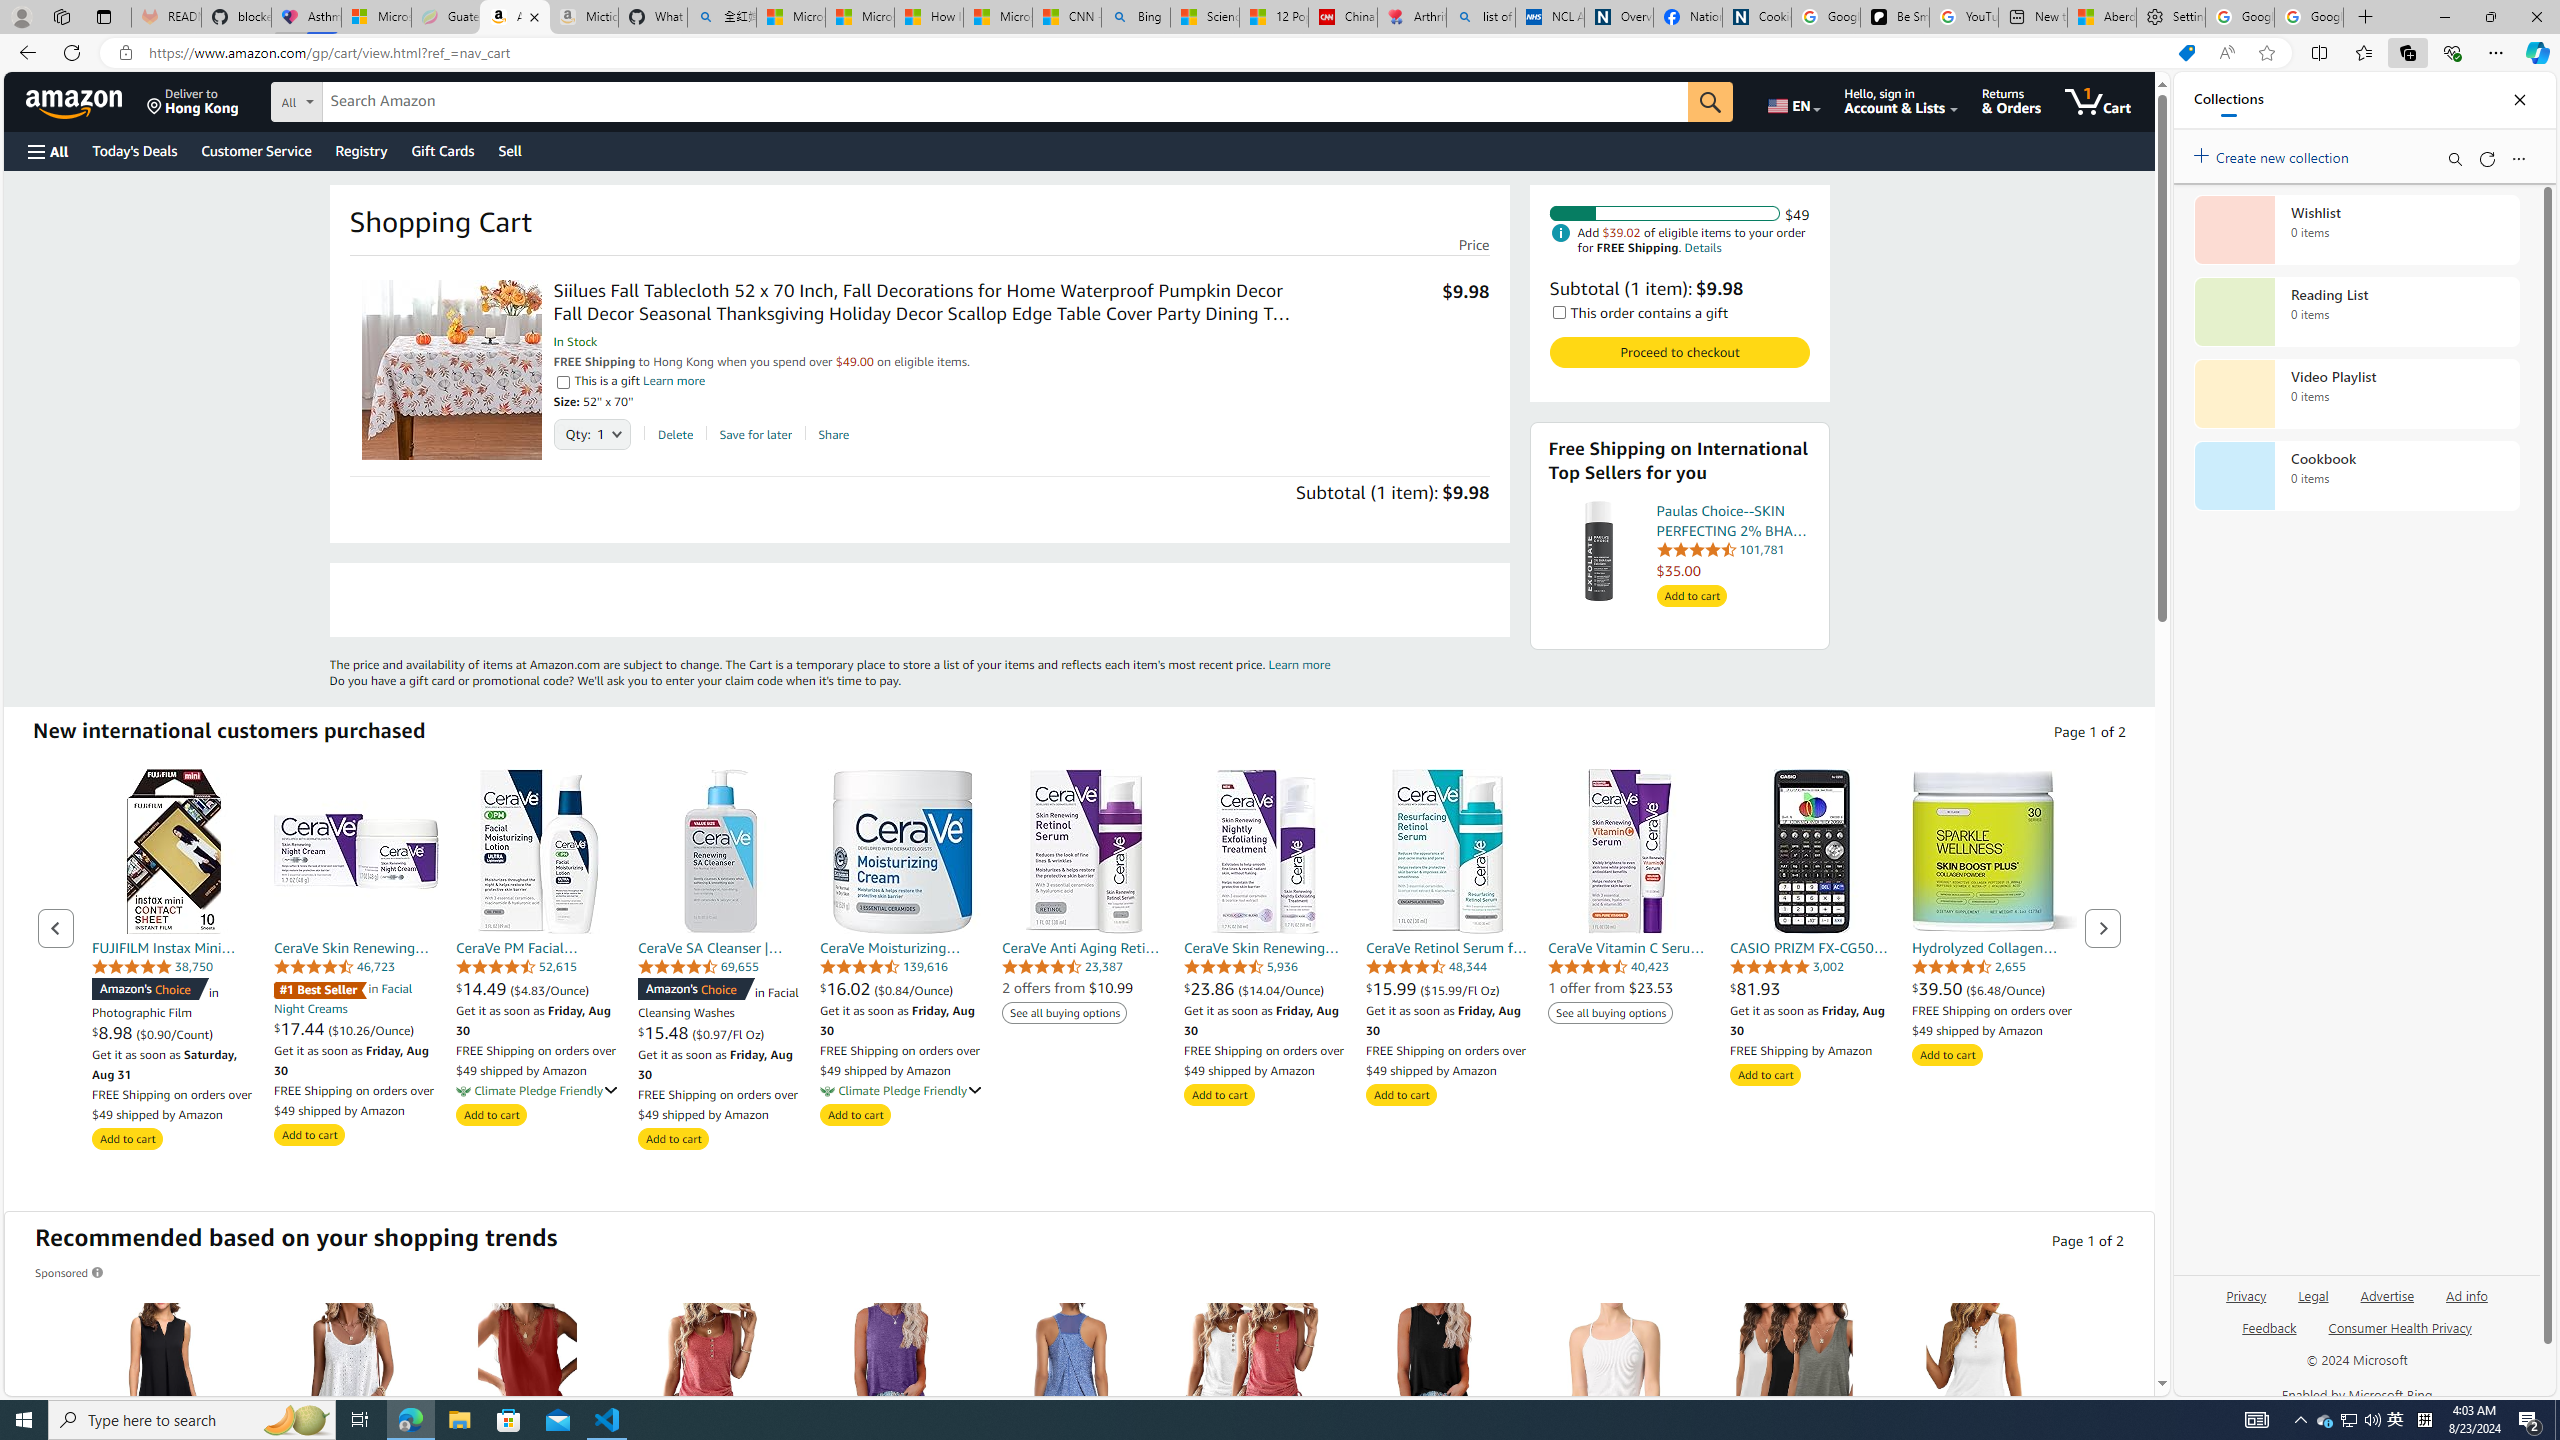  What do you see at coordinates (826, 1090) in the screenshot?
I see `Climate Pledge Friendly` at bounding box center [826, 1090].